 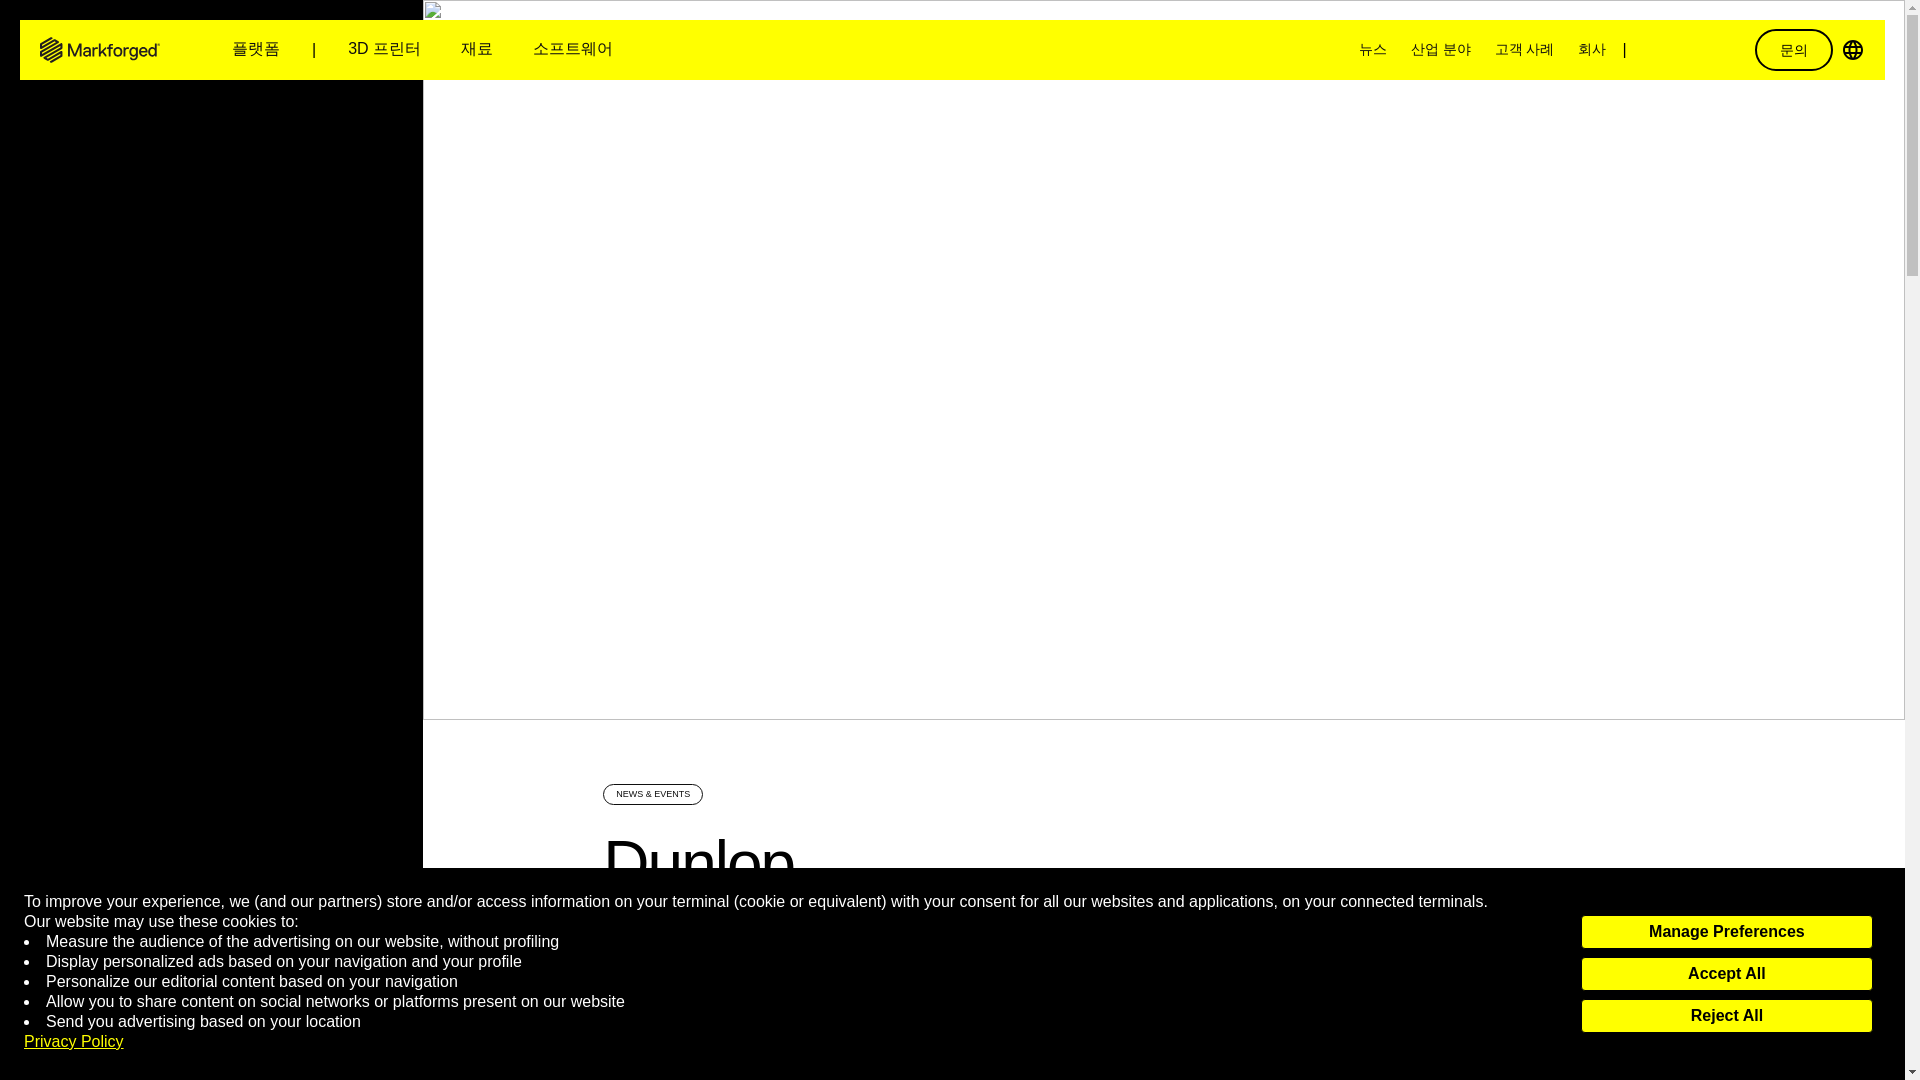 I want to click on Privacy Policy, so click(x=74, y=1042).